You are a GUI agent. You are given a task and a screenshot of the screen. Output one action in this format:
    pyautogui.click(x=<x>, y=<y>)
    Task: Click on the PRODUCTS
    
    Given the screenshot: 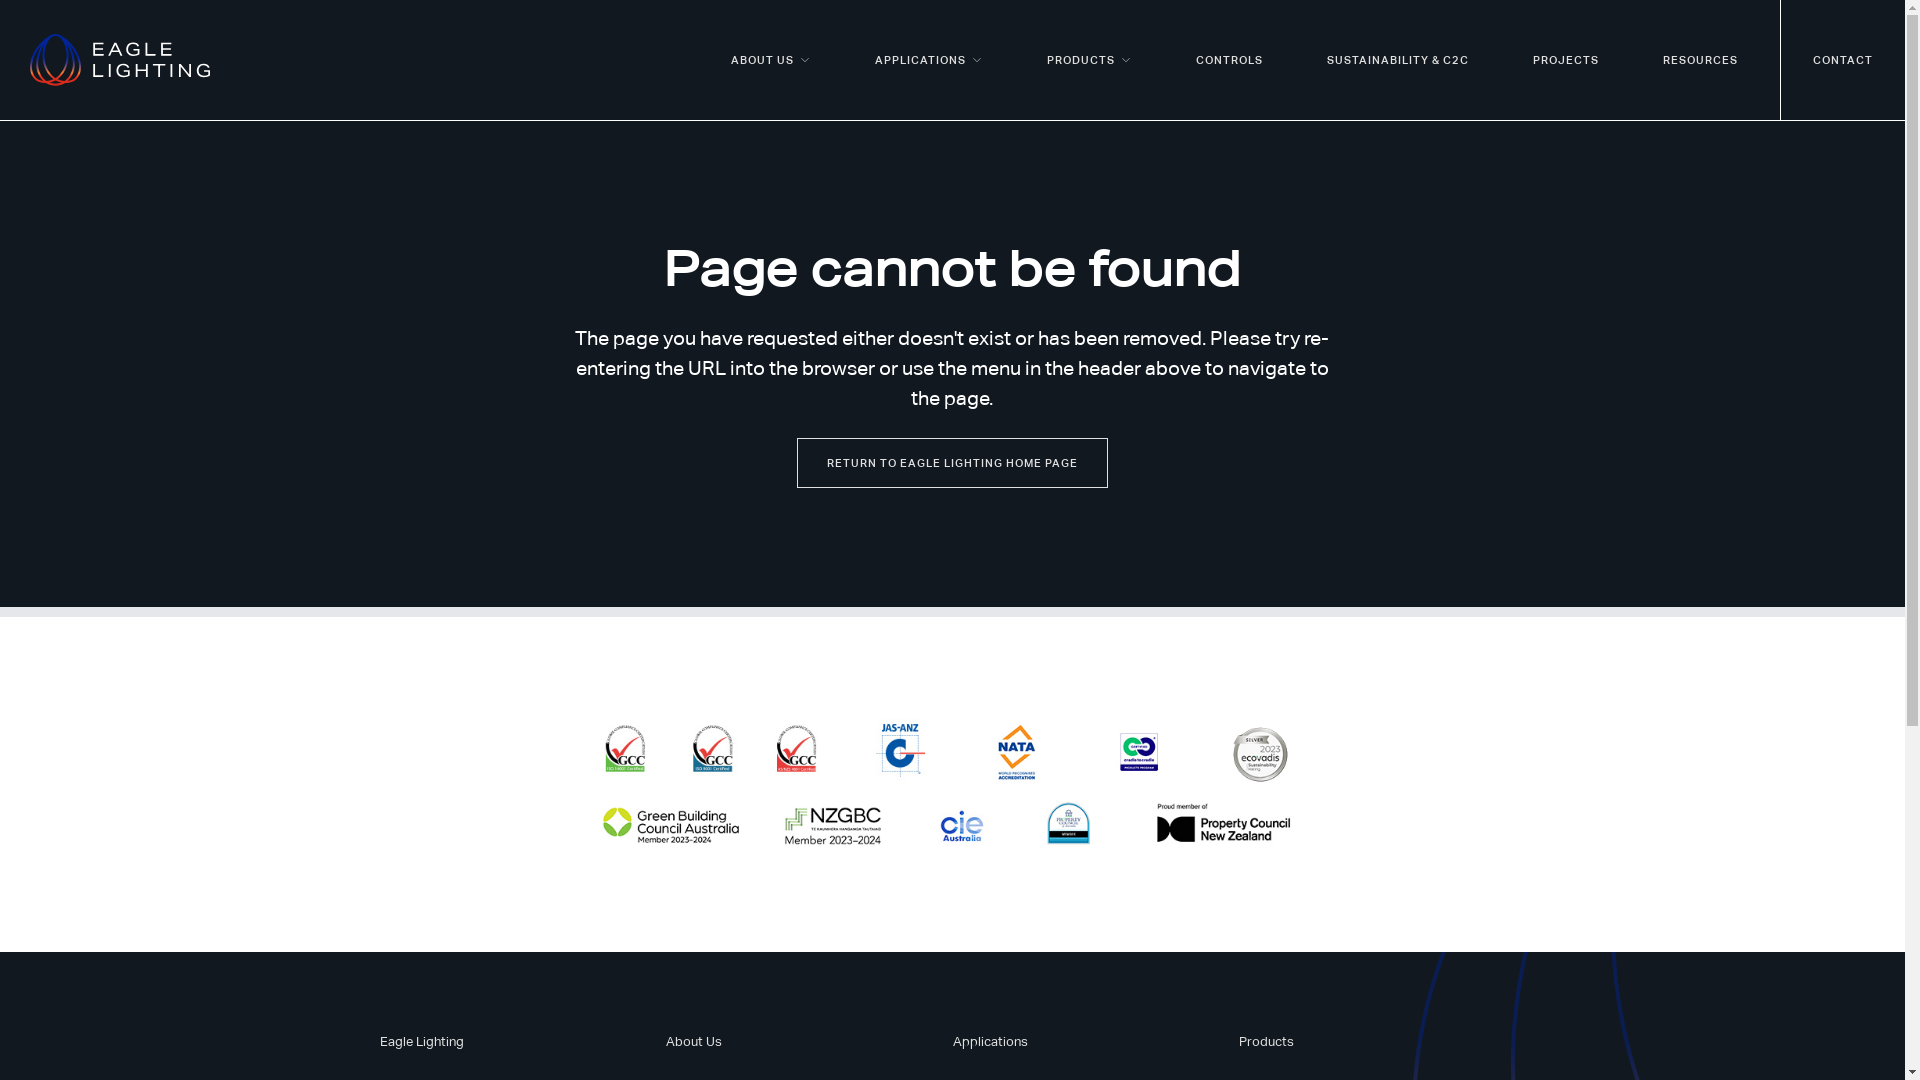 What is the action you would take?
    pyautogui.click(x=1090, y=60)
    